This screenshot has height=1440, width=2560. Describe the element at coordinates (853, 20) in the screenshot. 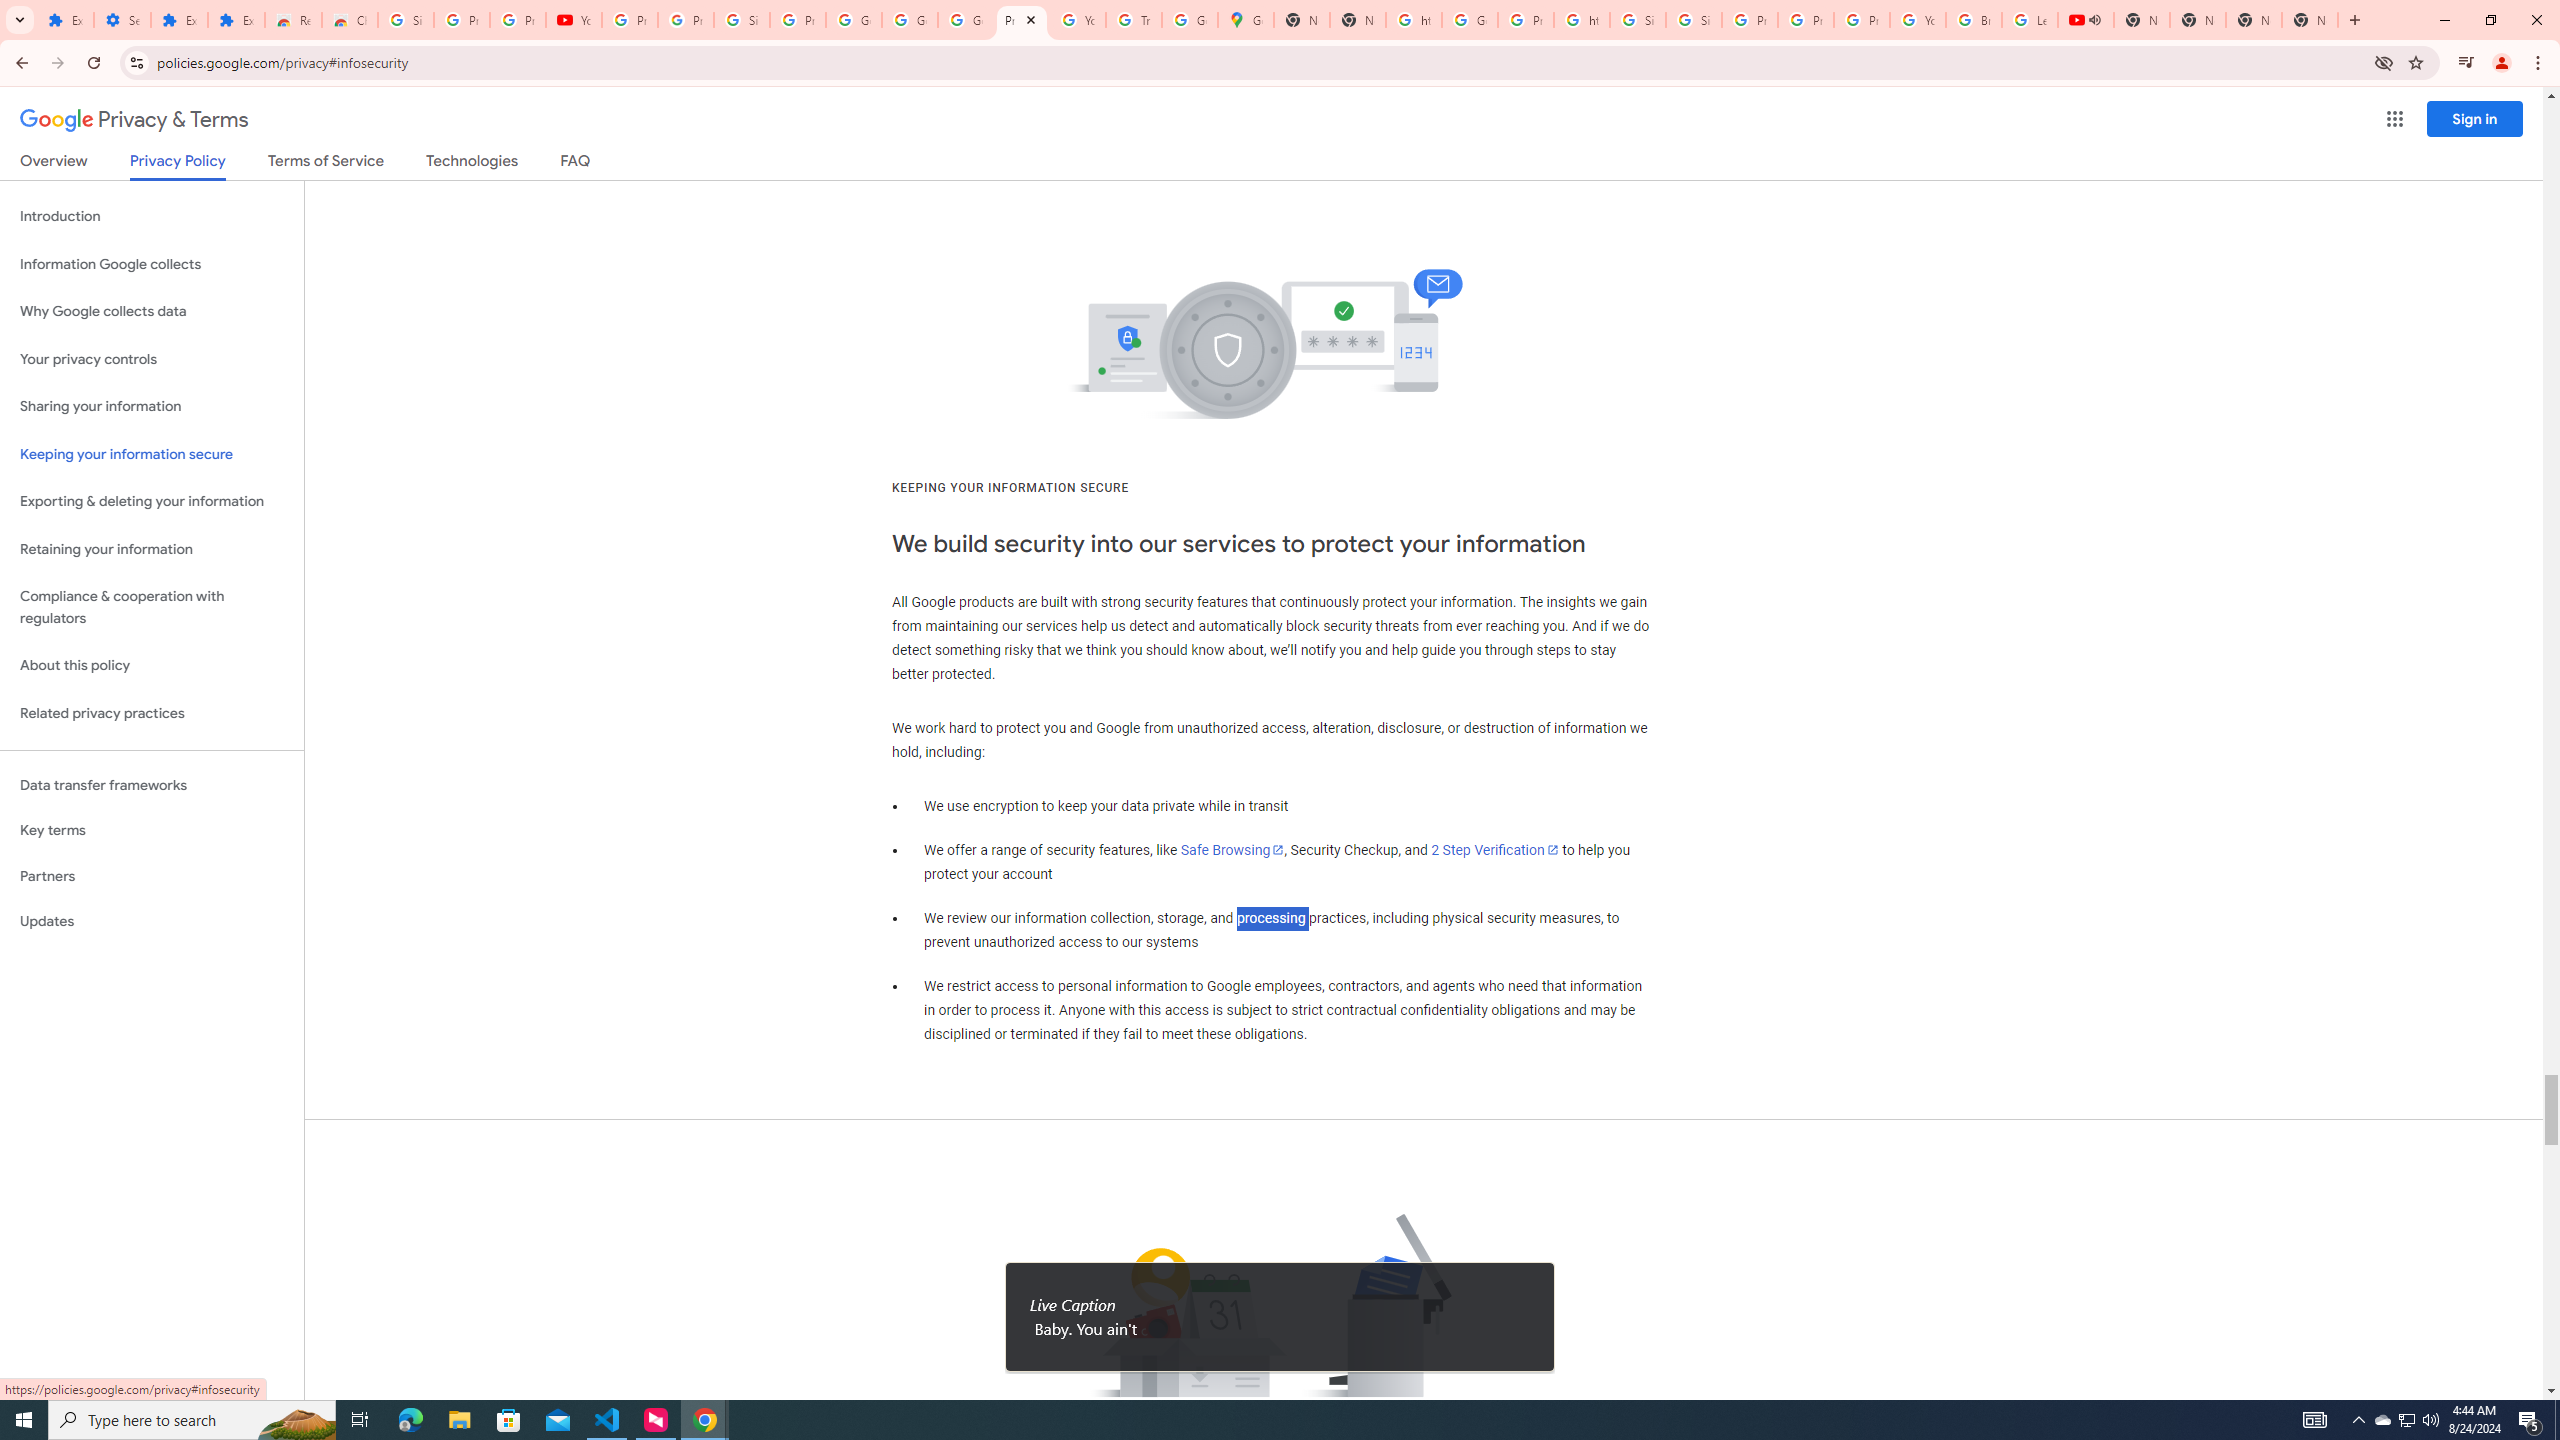

I see `Google Account` at that location.